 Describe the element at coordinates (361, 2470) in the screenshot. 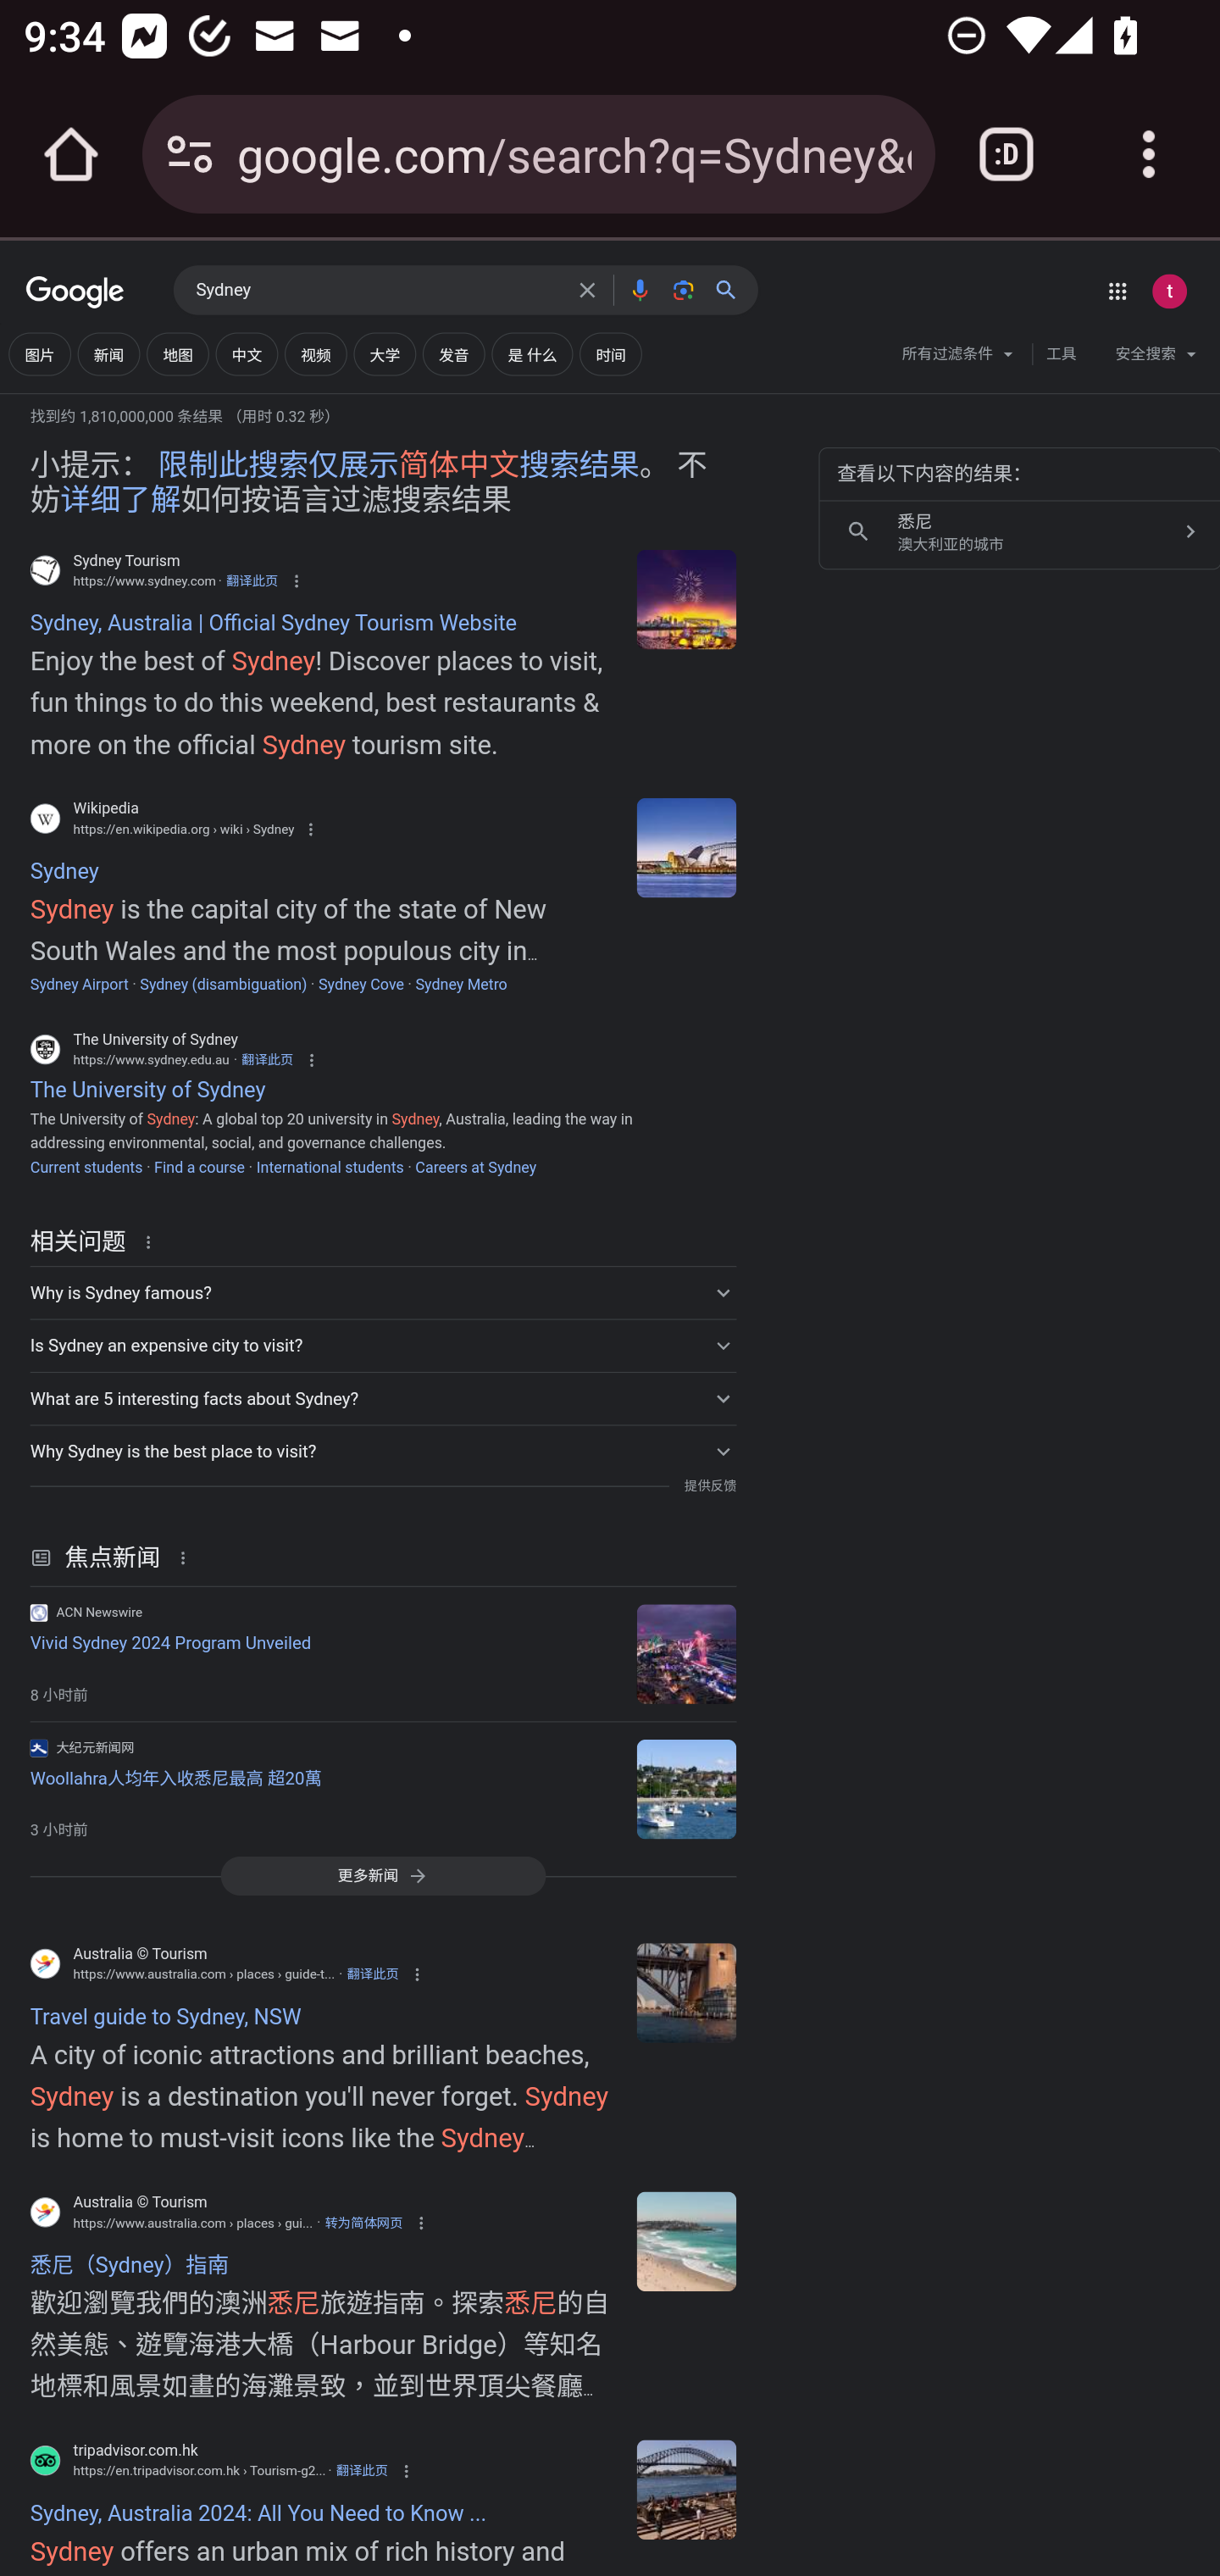

I see `翻译此页` at that location.